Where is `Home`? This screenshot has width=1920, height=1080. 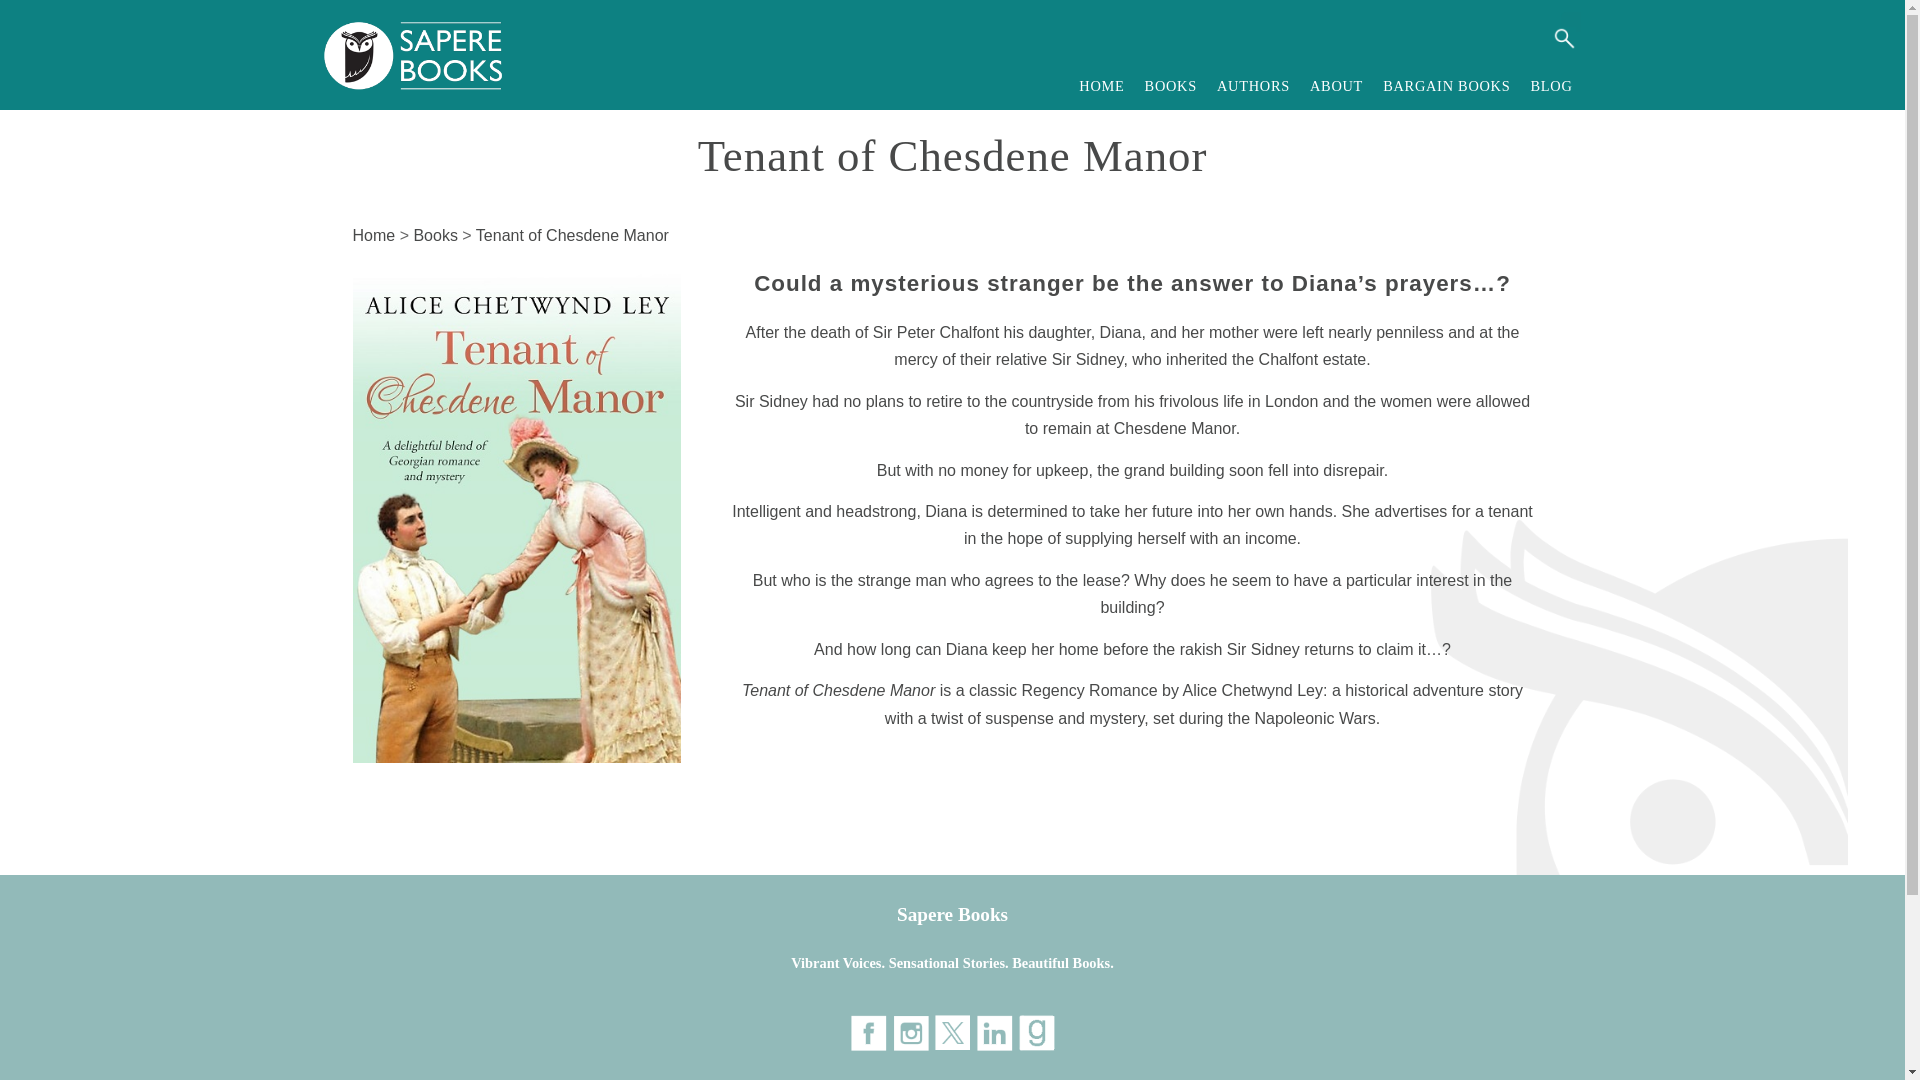
Home is located at coordinates (373, 235).